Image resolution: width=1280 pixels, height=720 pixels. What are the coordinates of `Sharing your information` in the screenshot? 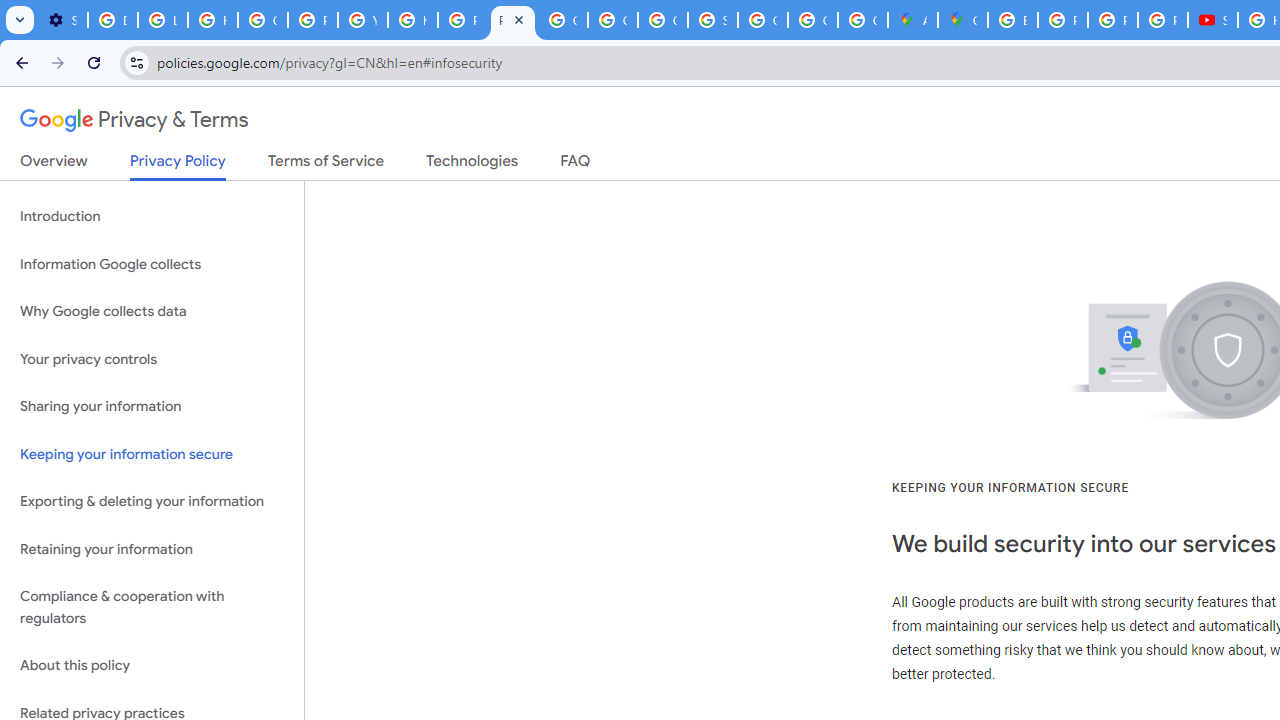 It's located at (152, 407).